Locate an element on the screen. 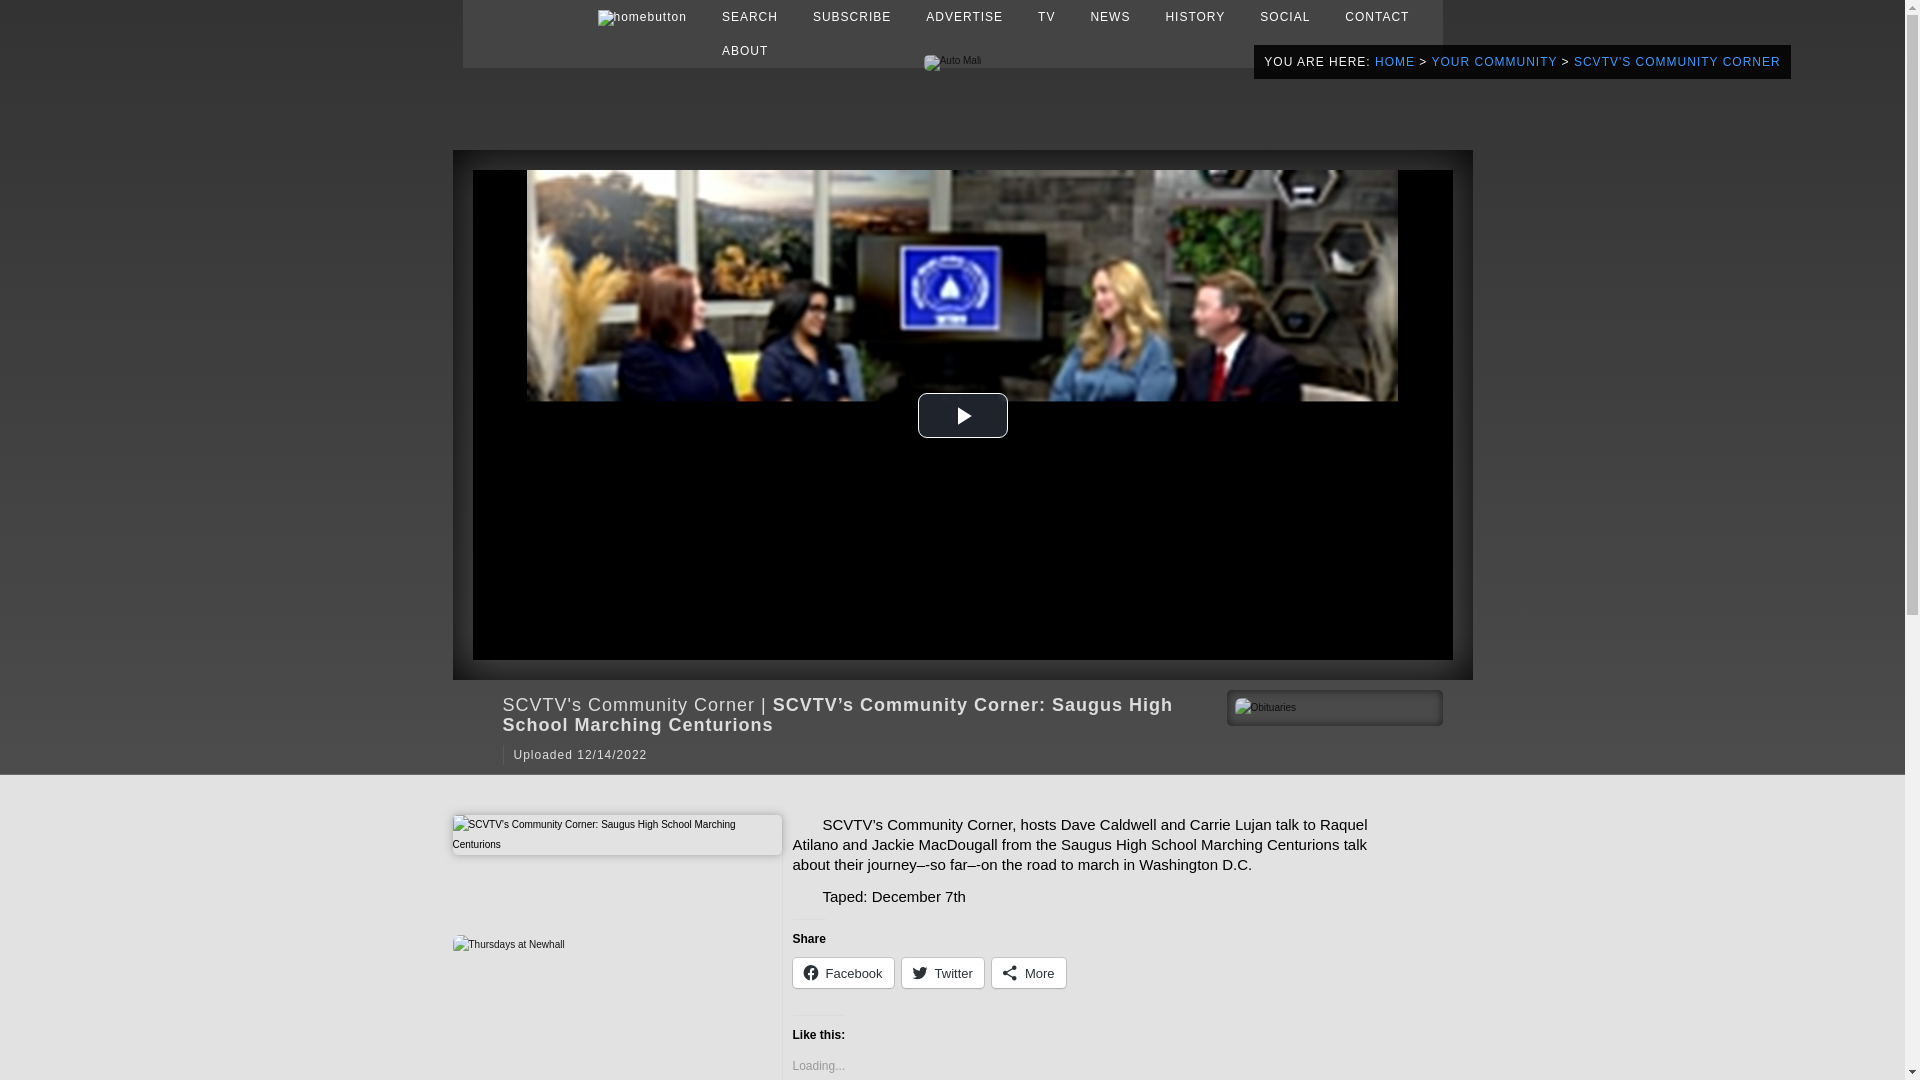 This screenshot has width=1920, height=1080. SEARCH is located at coordinates (750, 16).